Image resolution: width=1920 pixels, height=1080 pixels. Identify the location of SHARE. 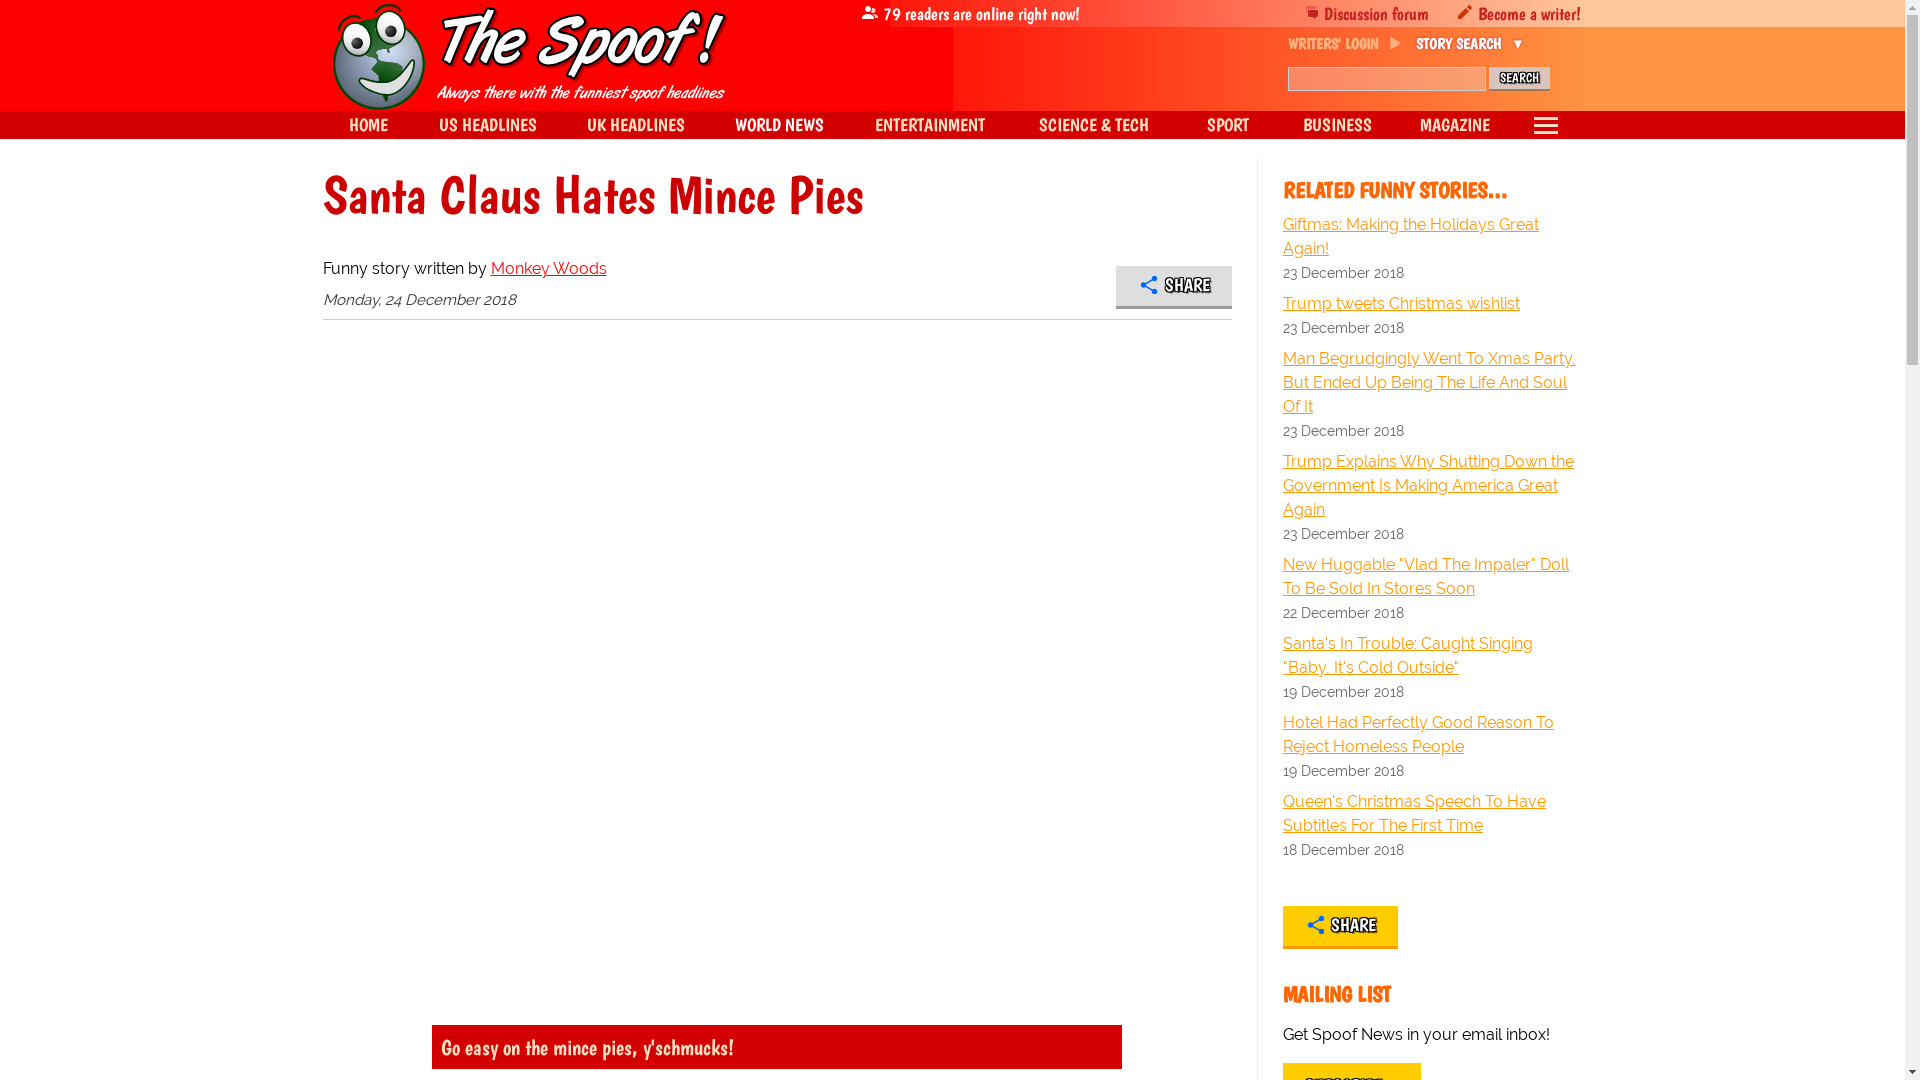
(1174, 286).